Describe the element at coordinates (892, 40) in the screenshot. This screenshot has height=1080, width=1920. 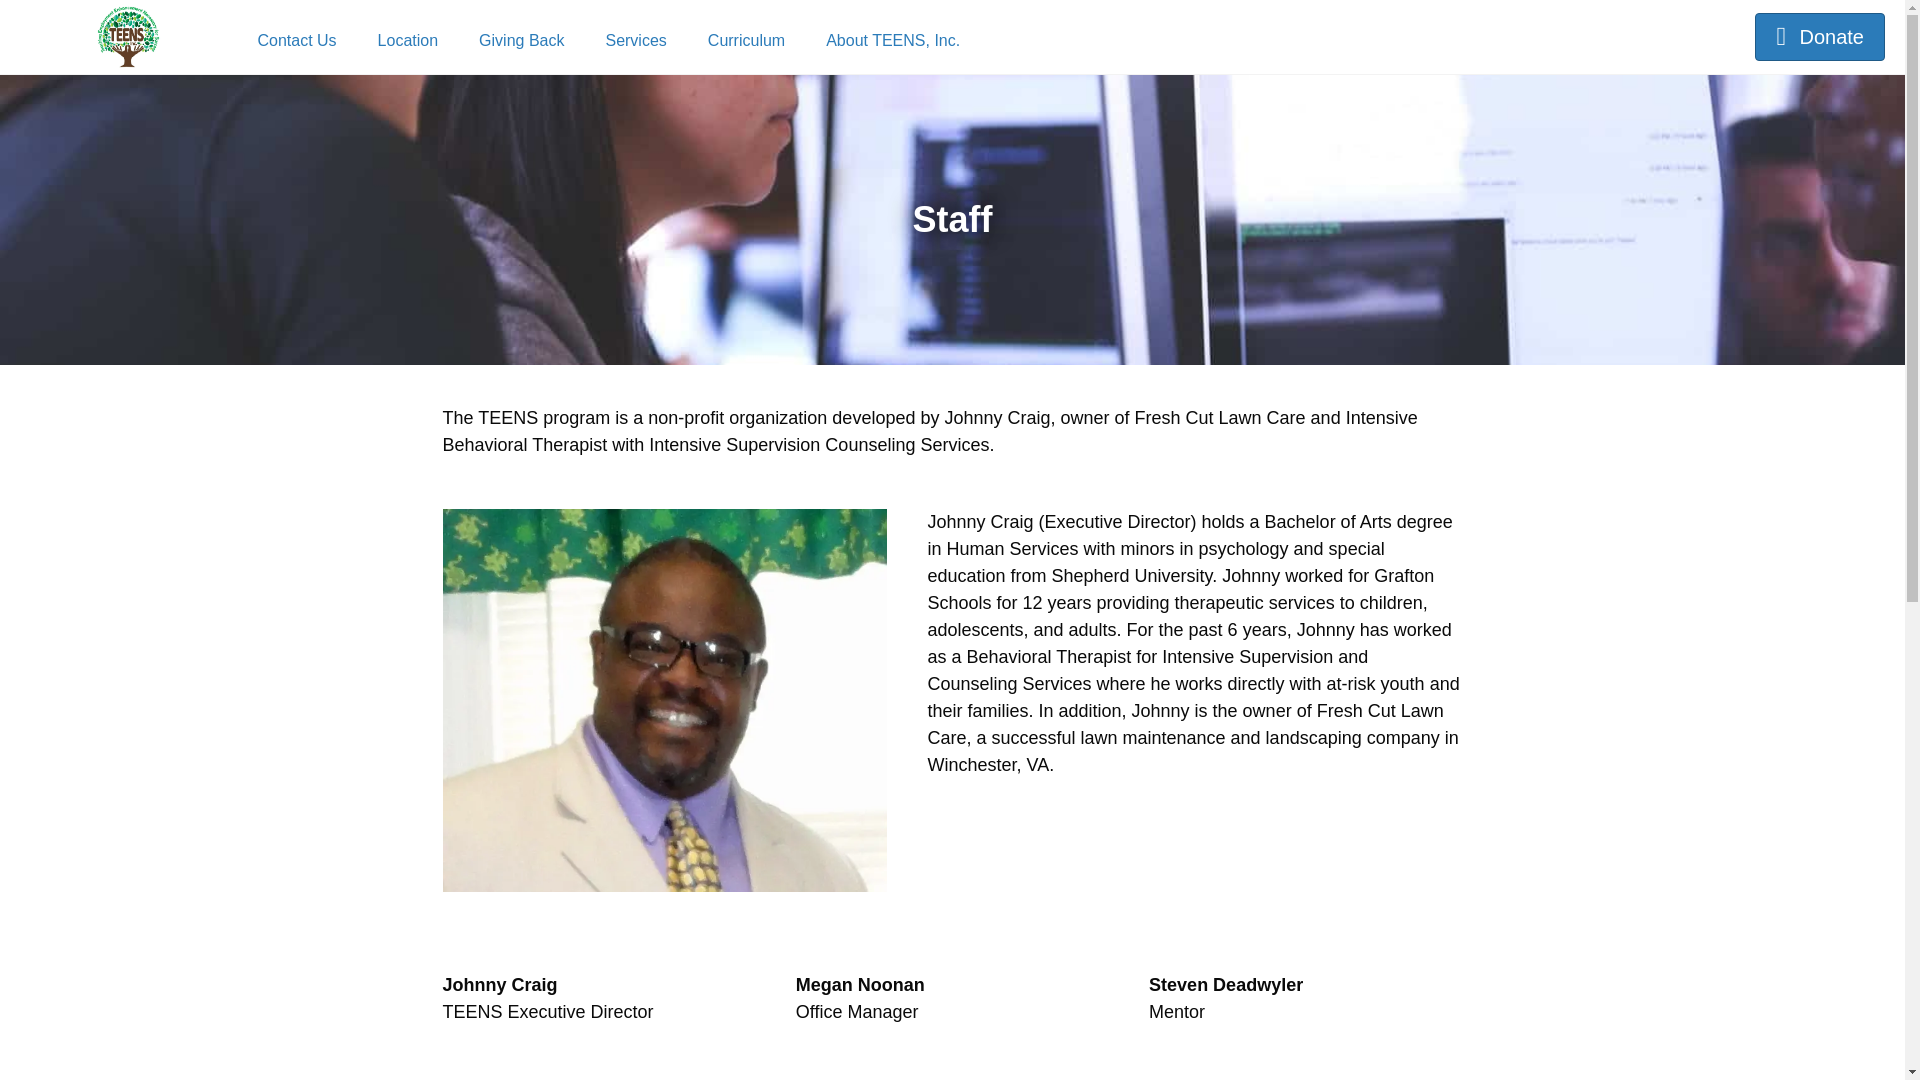
I see `About TEENS, Inc.` at that location.